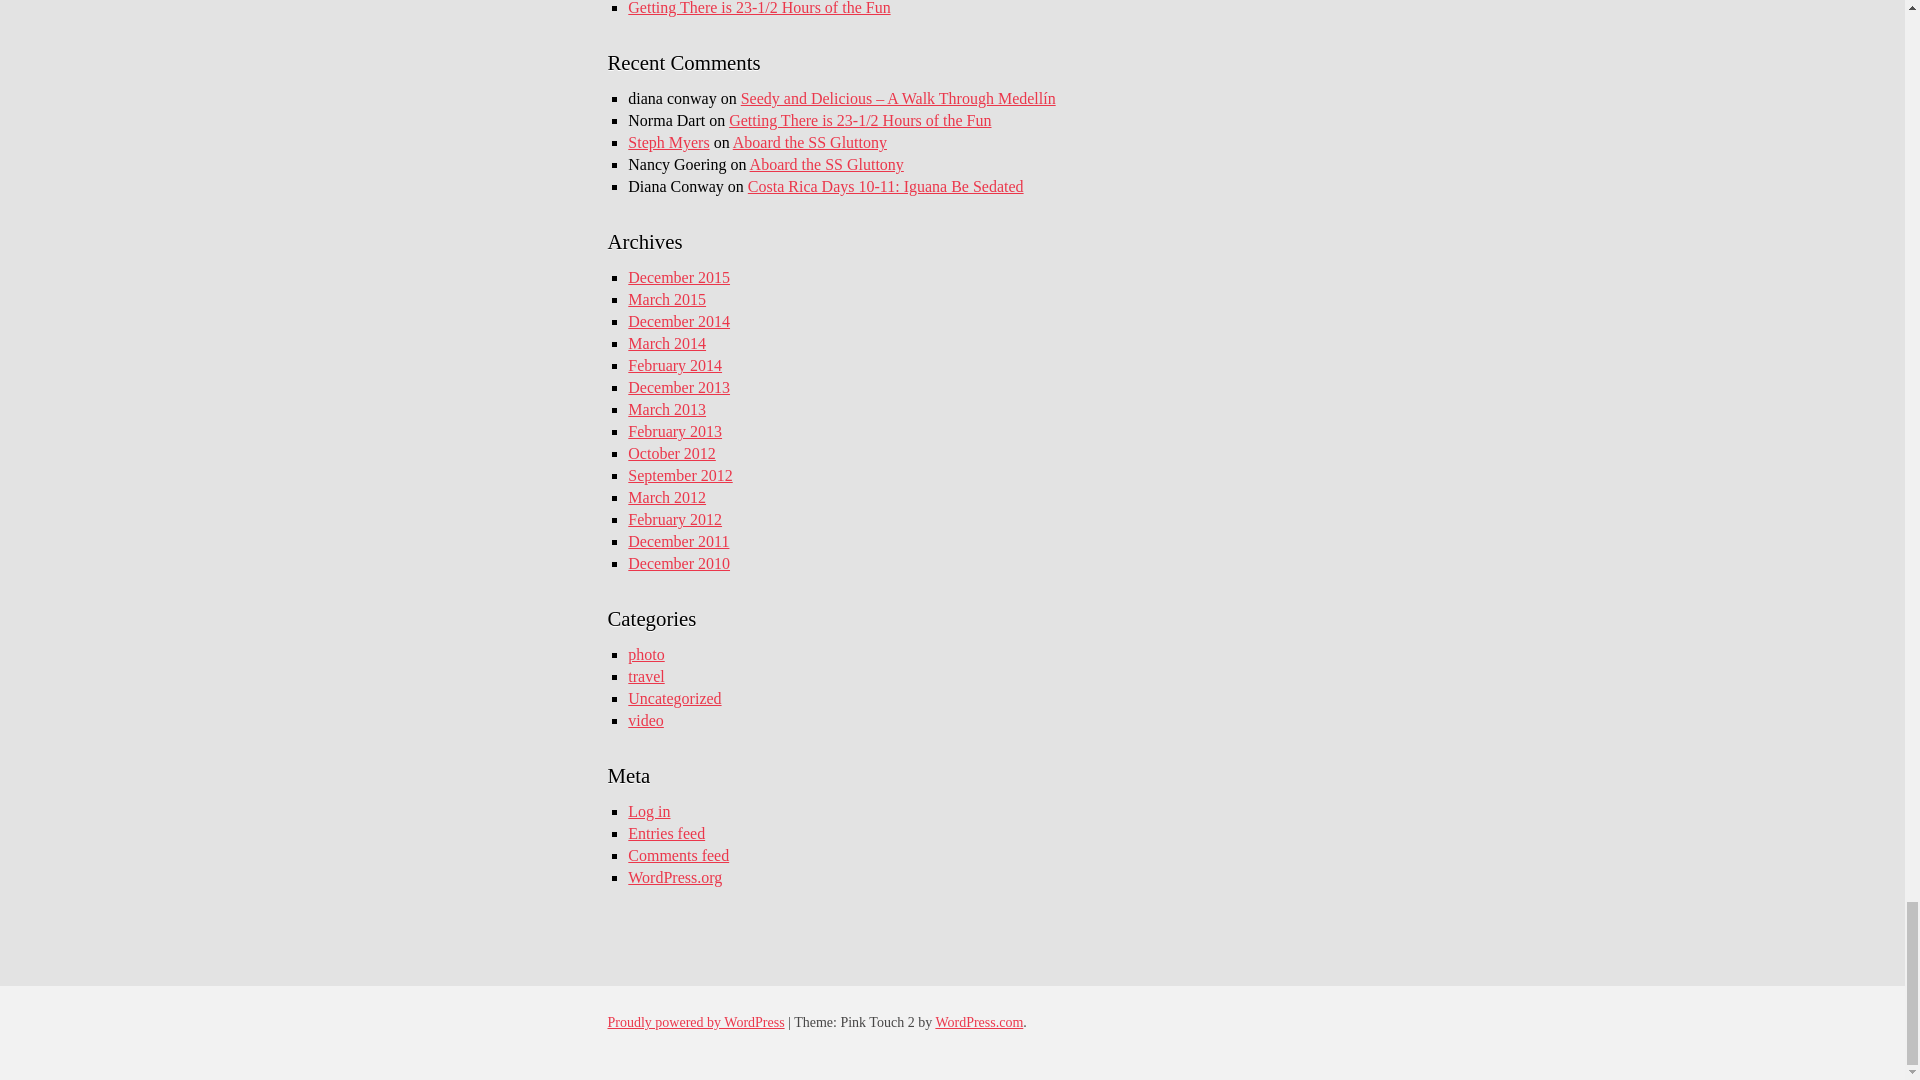 This screenshot has height=1080, width=1920. What do you see at coordinates (666, 408) in the screenshot?
I see `March 2013` at bounding box center [666, 408].